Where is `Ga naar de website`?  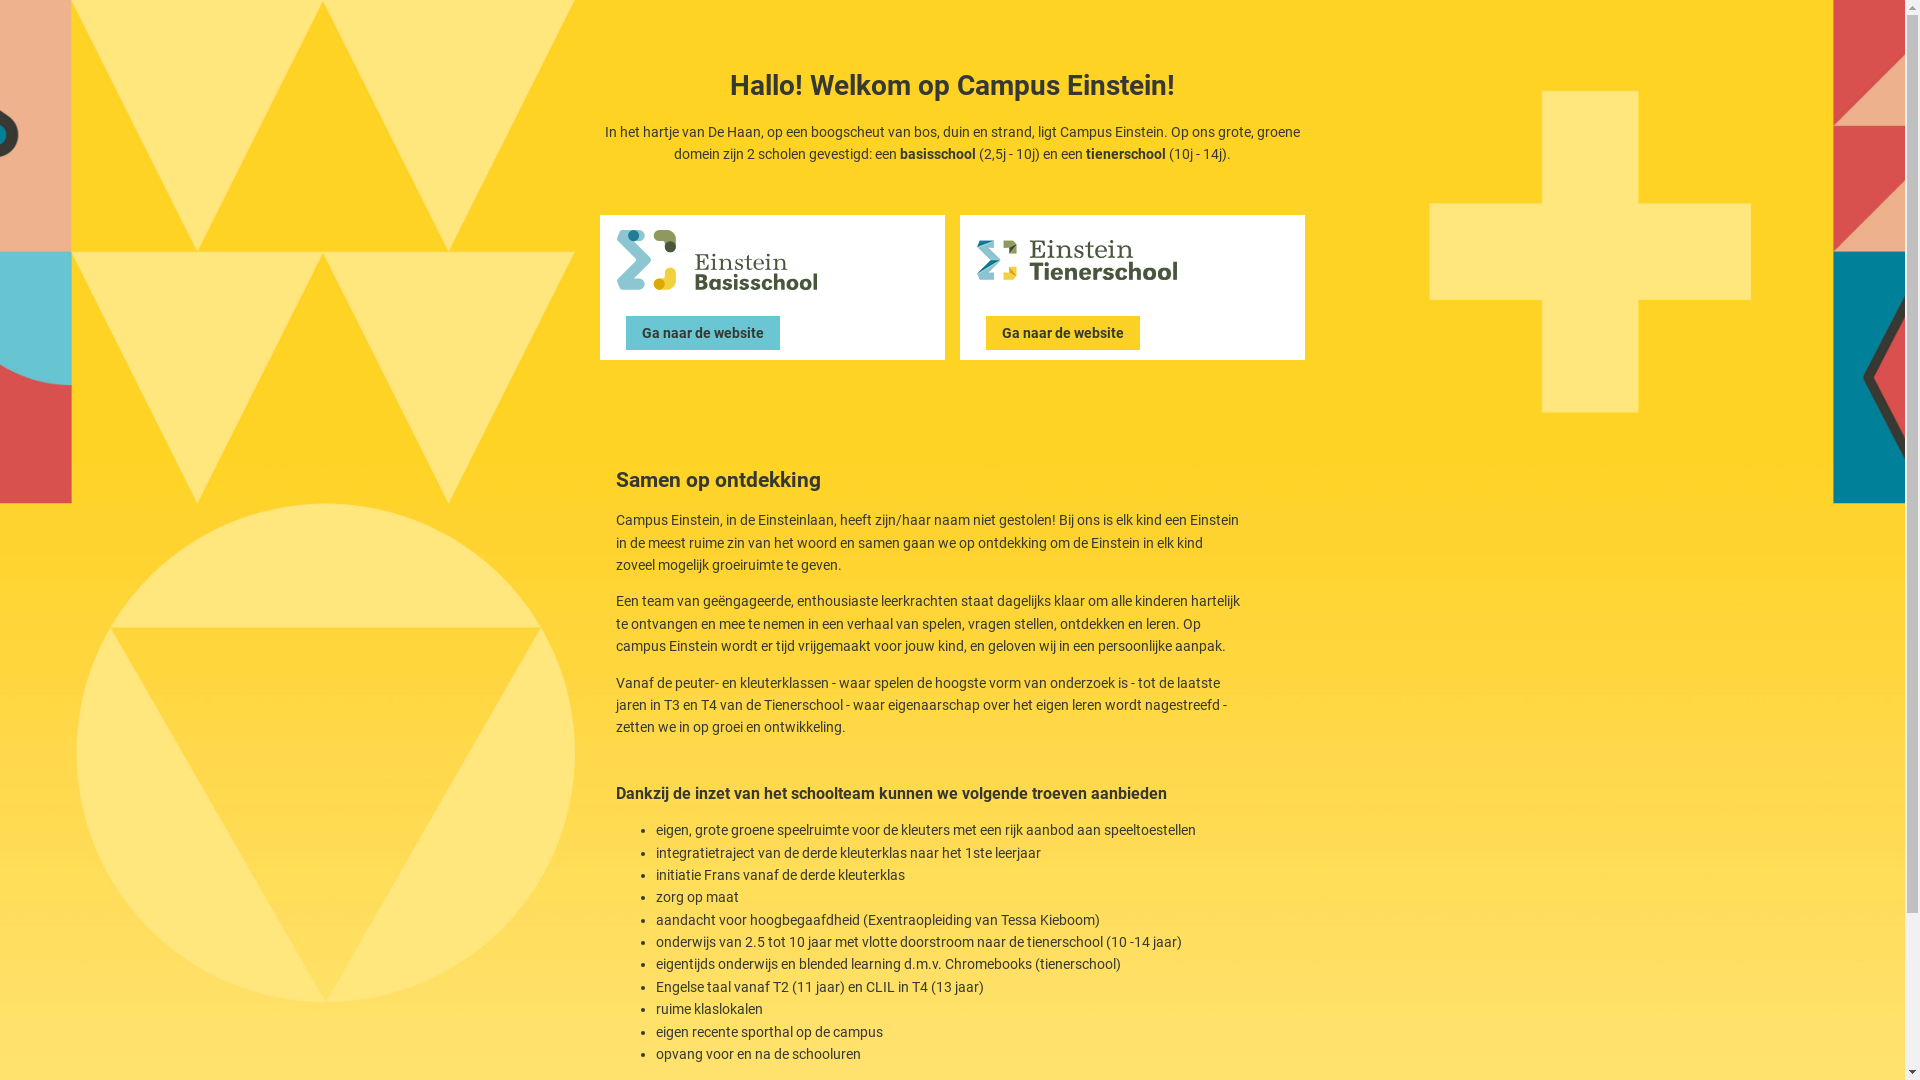 Ga naar de website is located at coordinates (1063, 333).